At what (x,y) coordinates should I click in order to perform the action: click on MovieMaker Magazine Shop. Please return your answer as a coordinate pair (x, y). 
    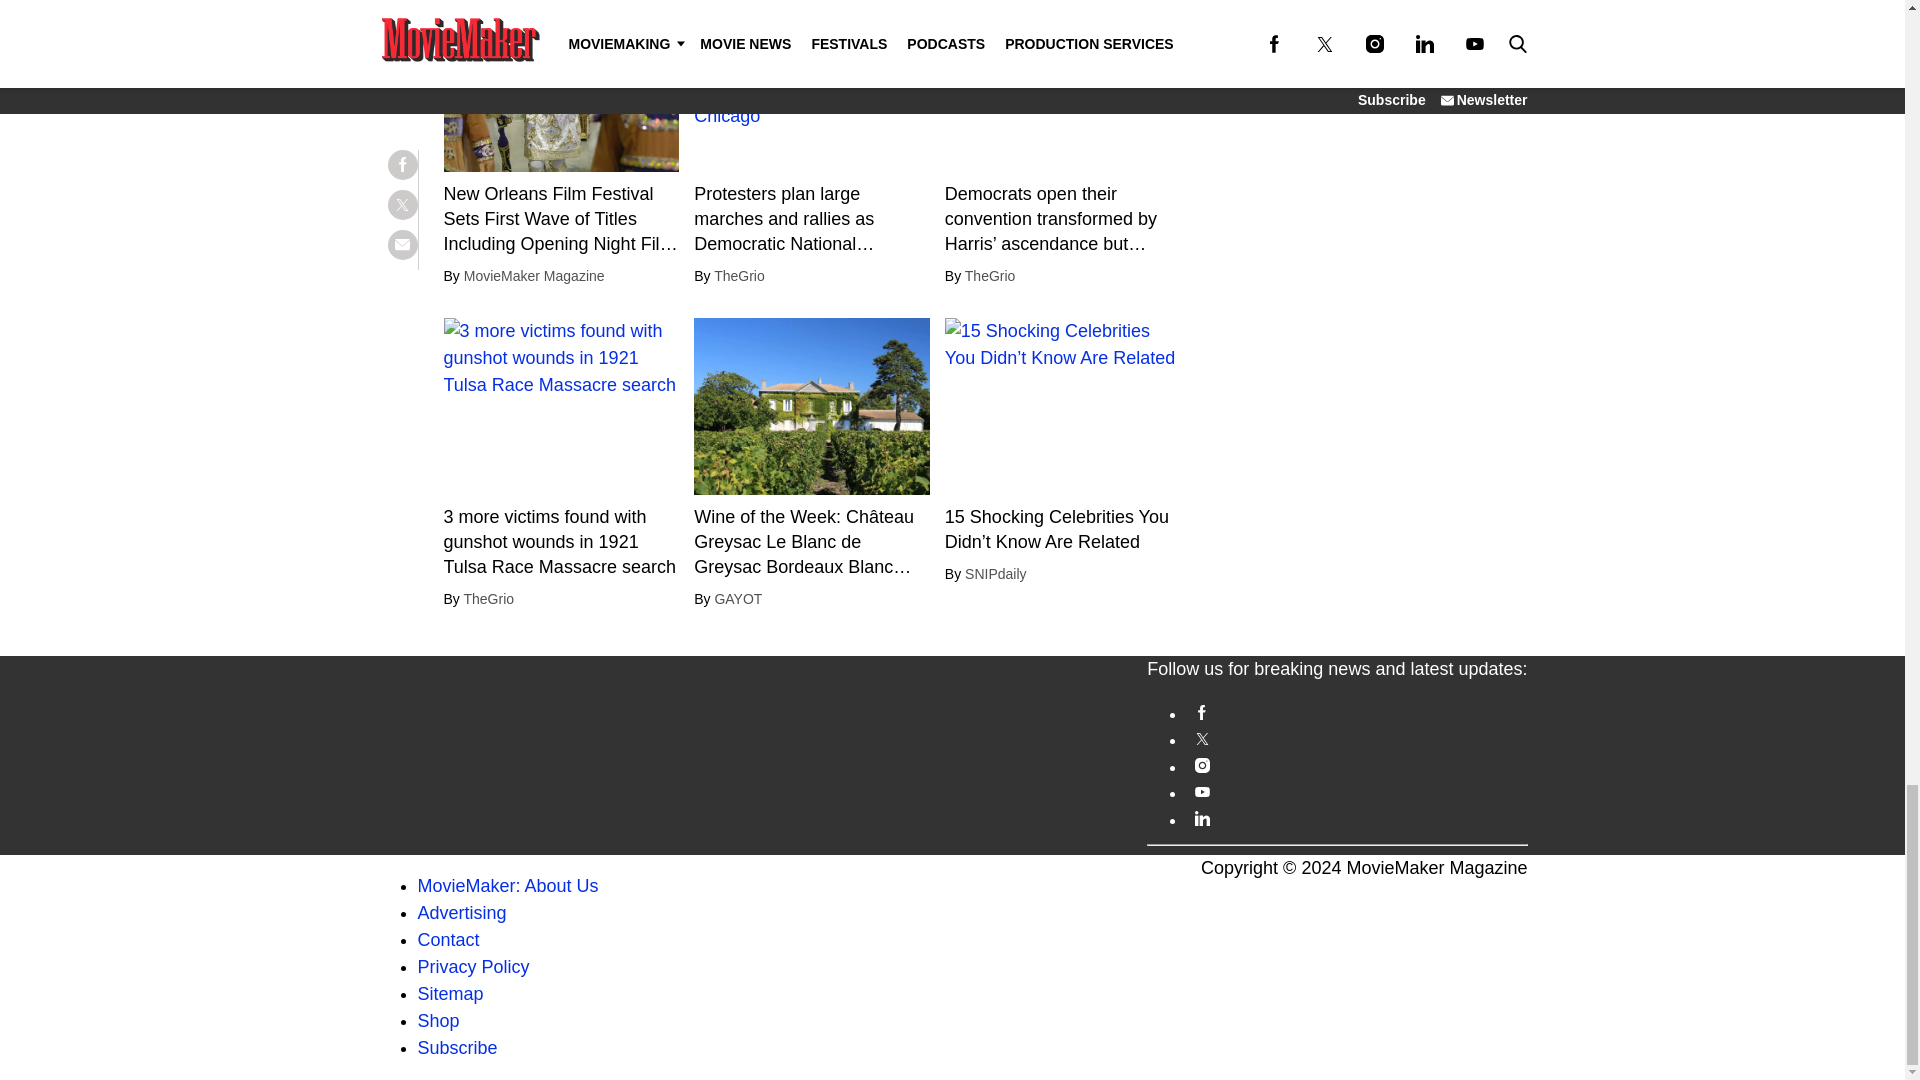
    Looking at the image, I should click on (439, 1020).